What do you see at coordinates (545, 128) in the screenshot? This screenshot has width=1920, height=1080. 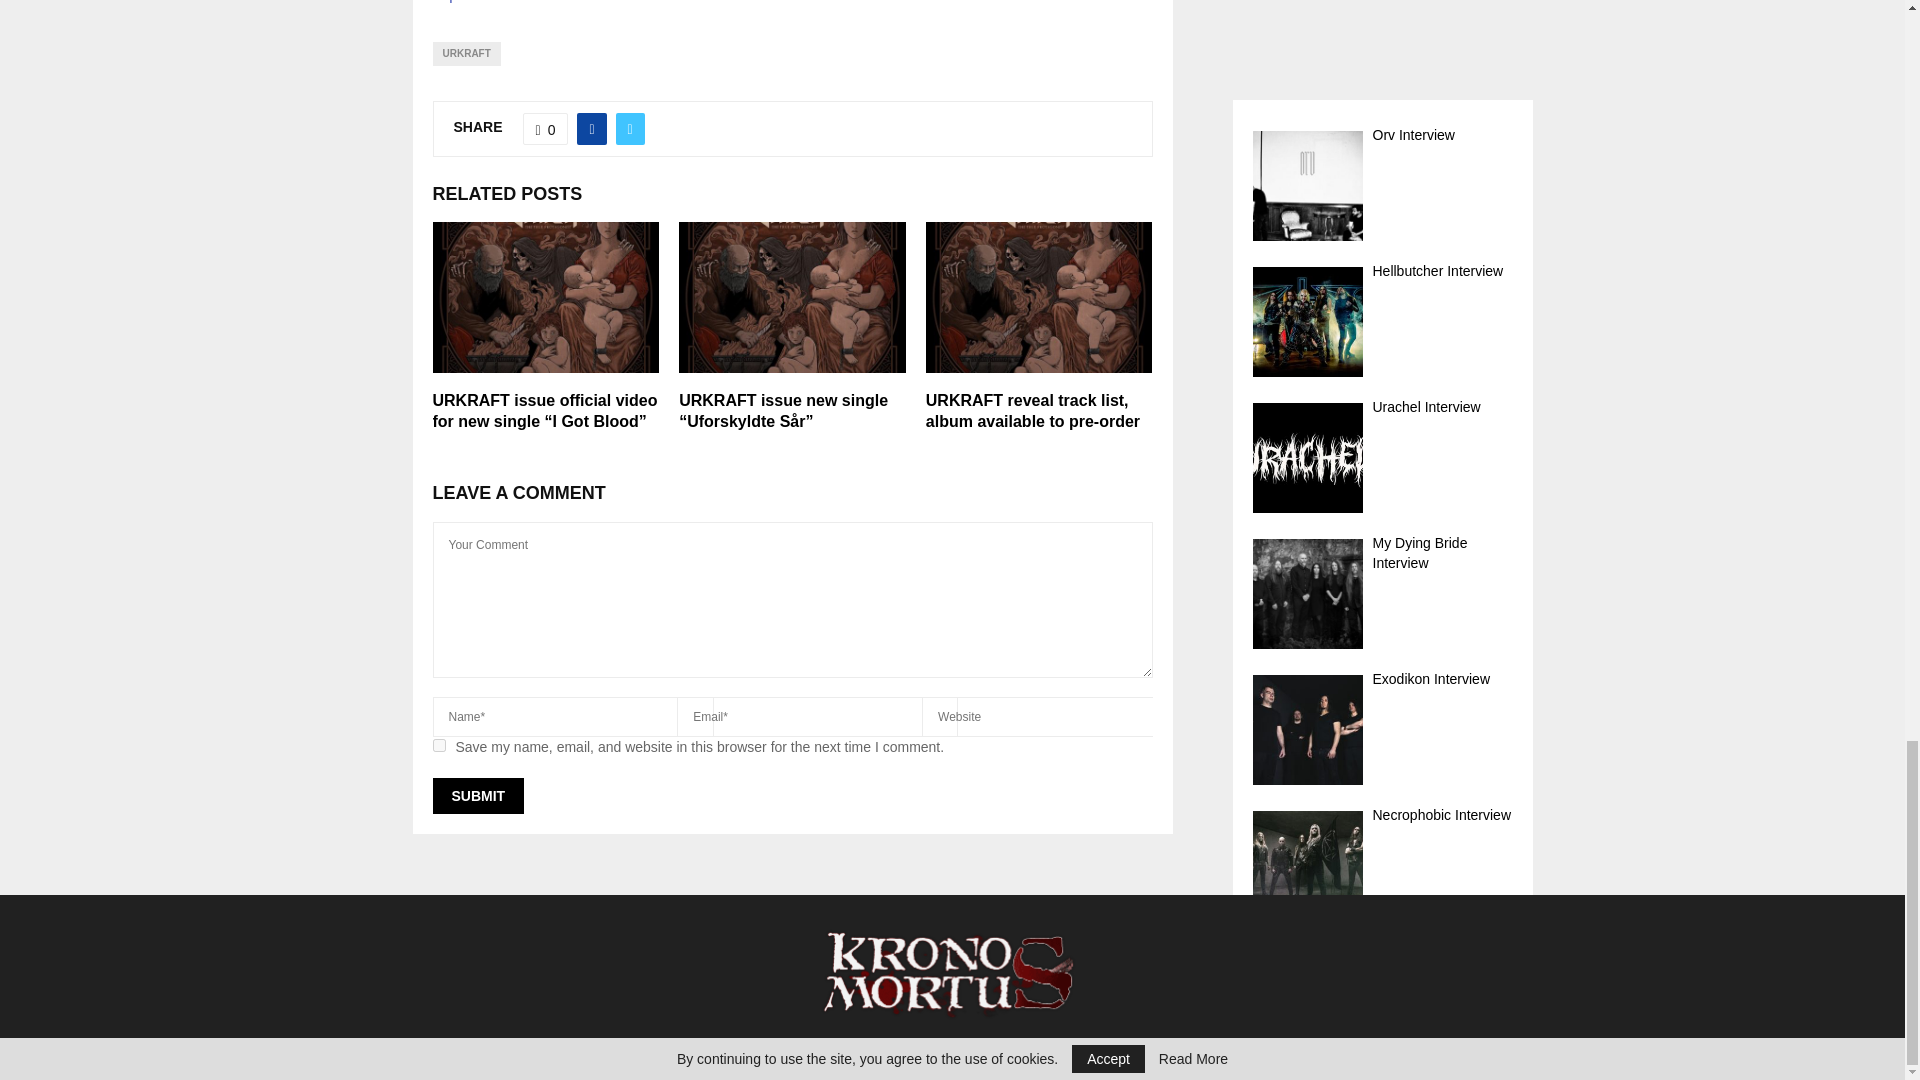 I see `Like` at bounding box center [545, 128].